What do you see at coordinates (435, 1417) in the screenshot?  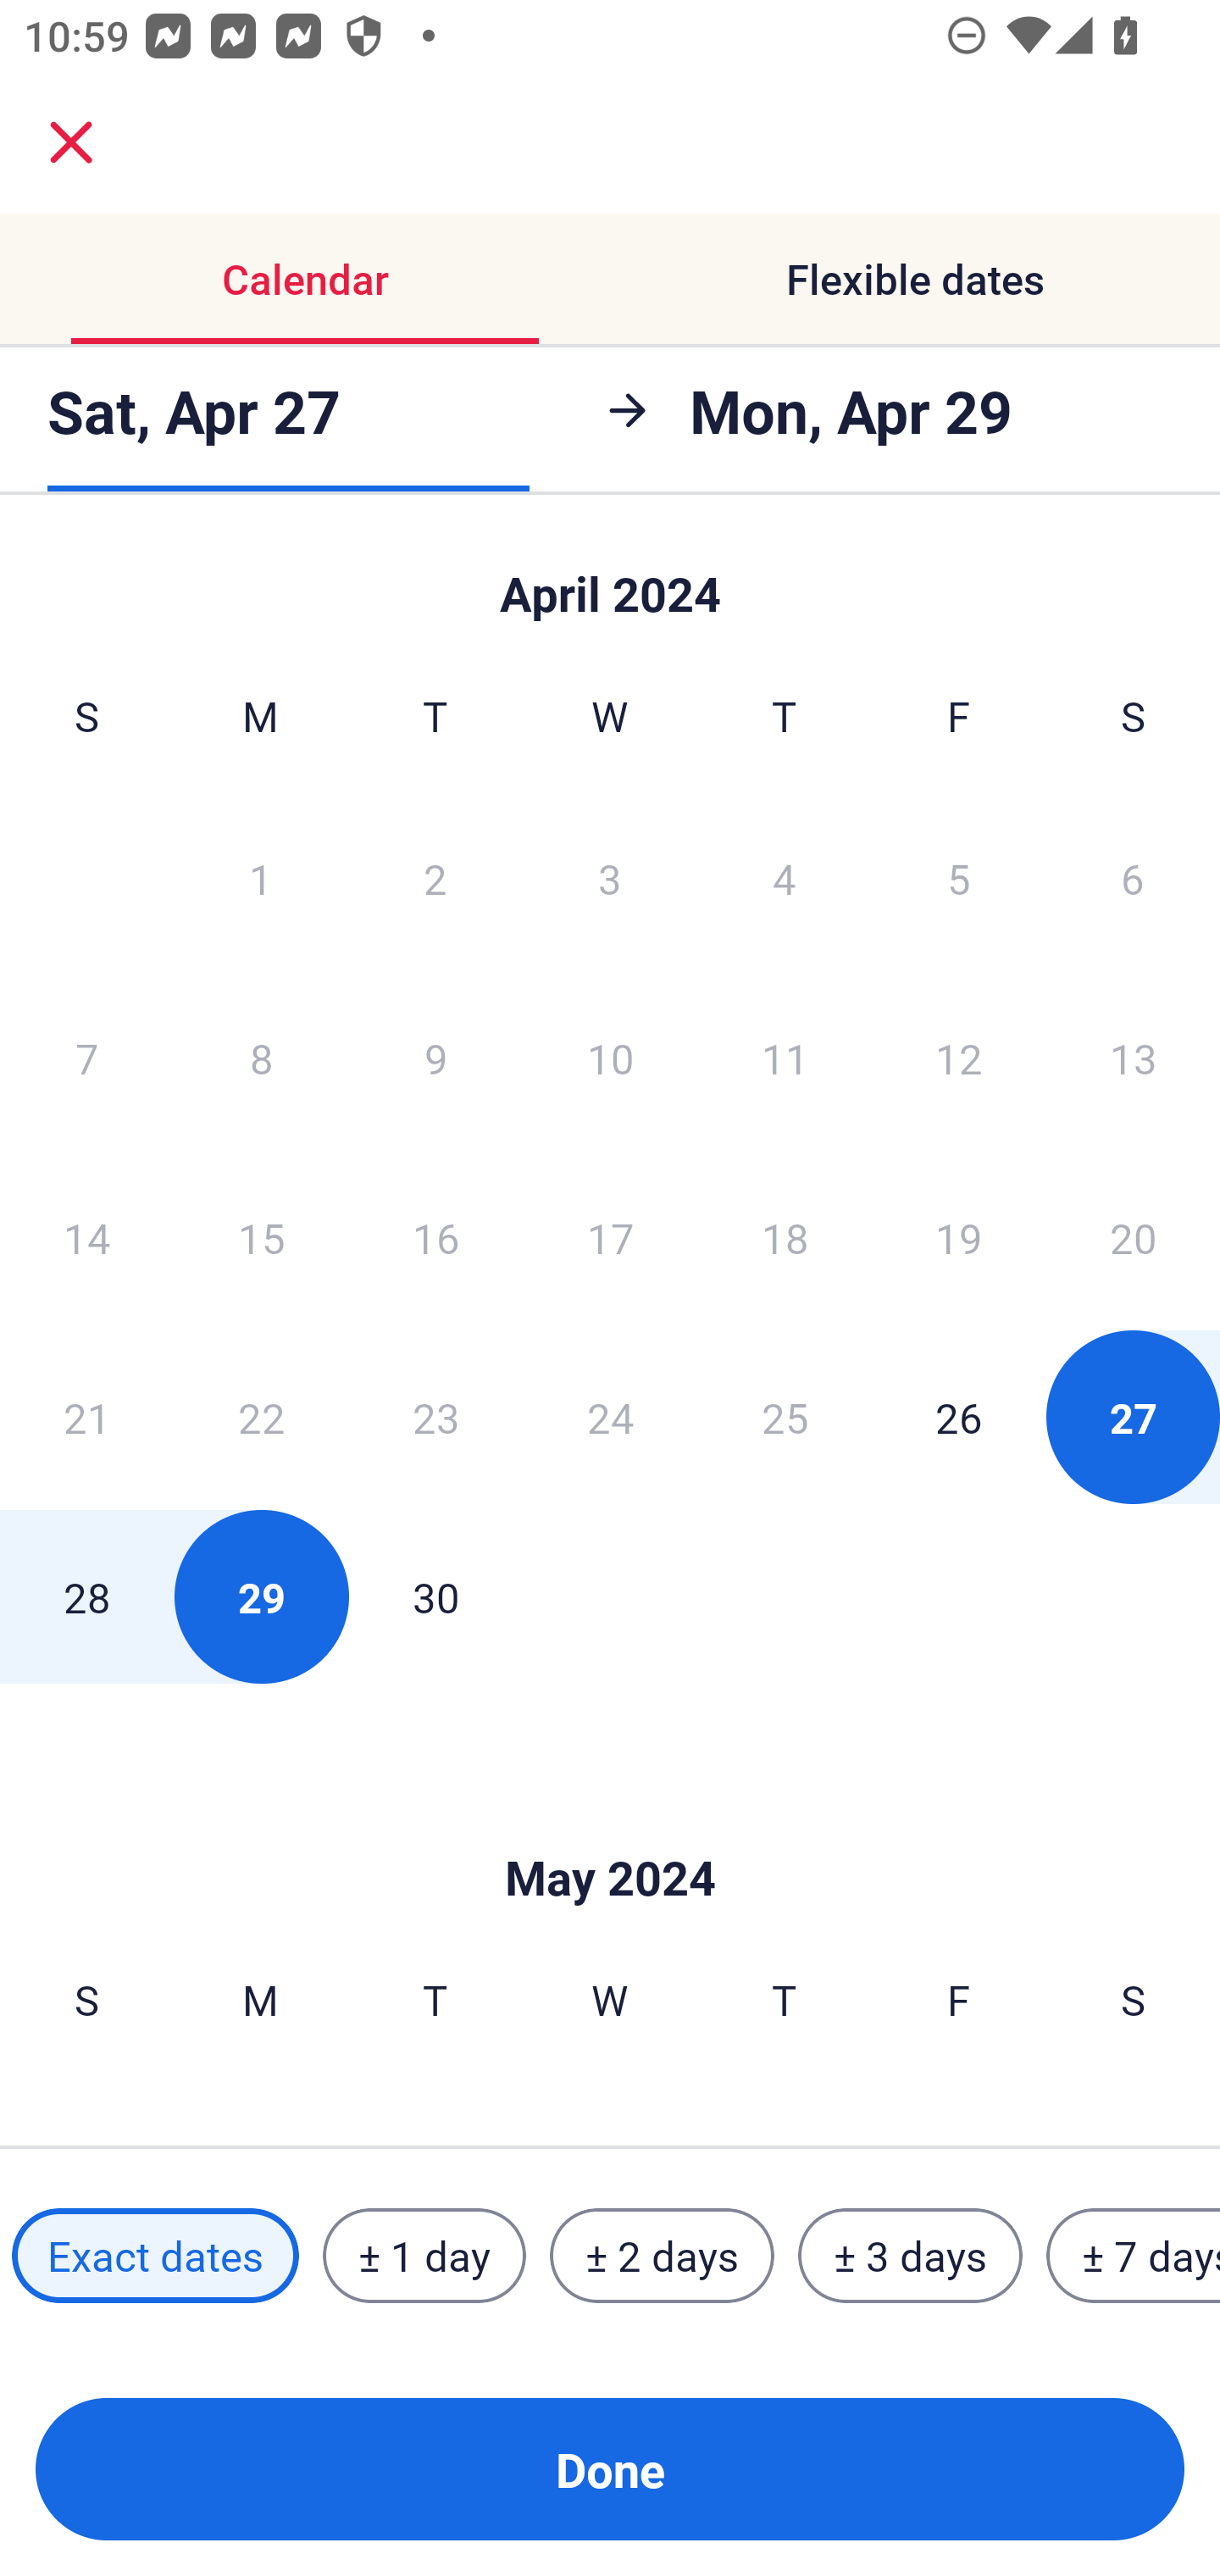 I see `23 Tuesday, April 23, 2024` at bounding box center [435, 1417].